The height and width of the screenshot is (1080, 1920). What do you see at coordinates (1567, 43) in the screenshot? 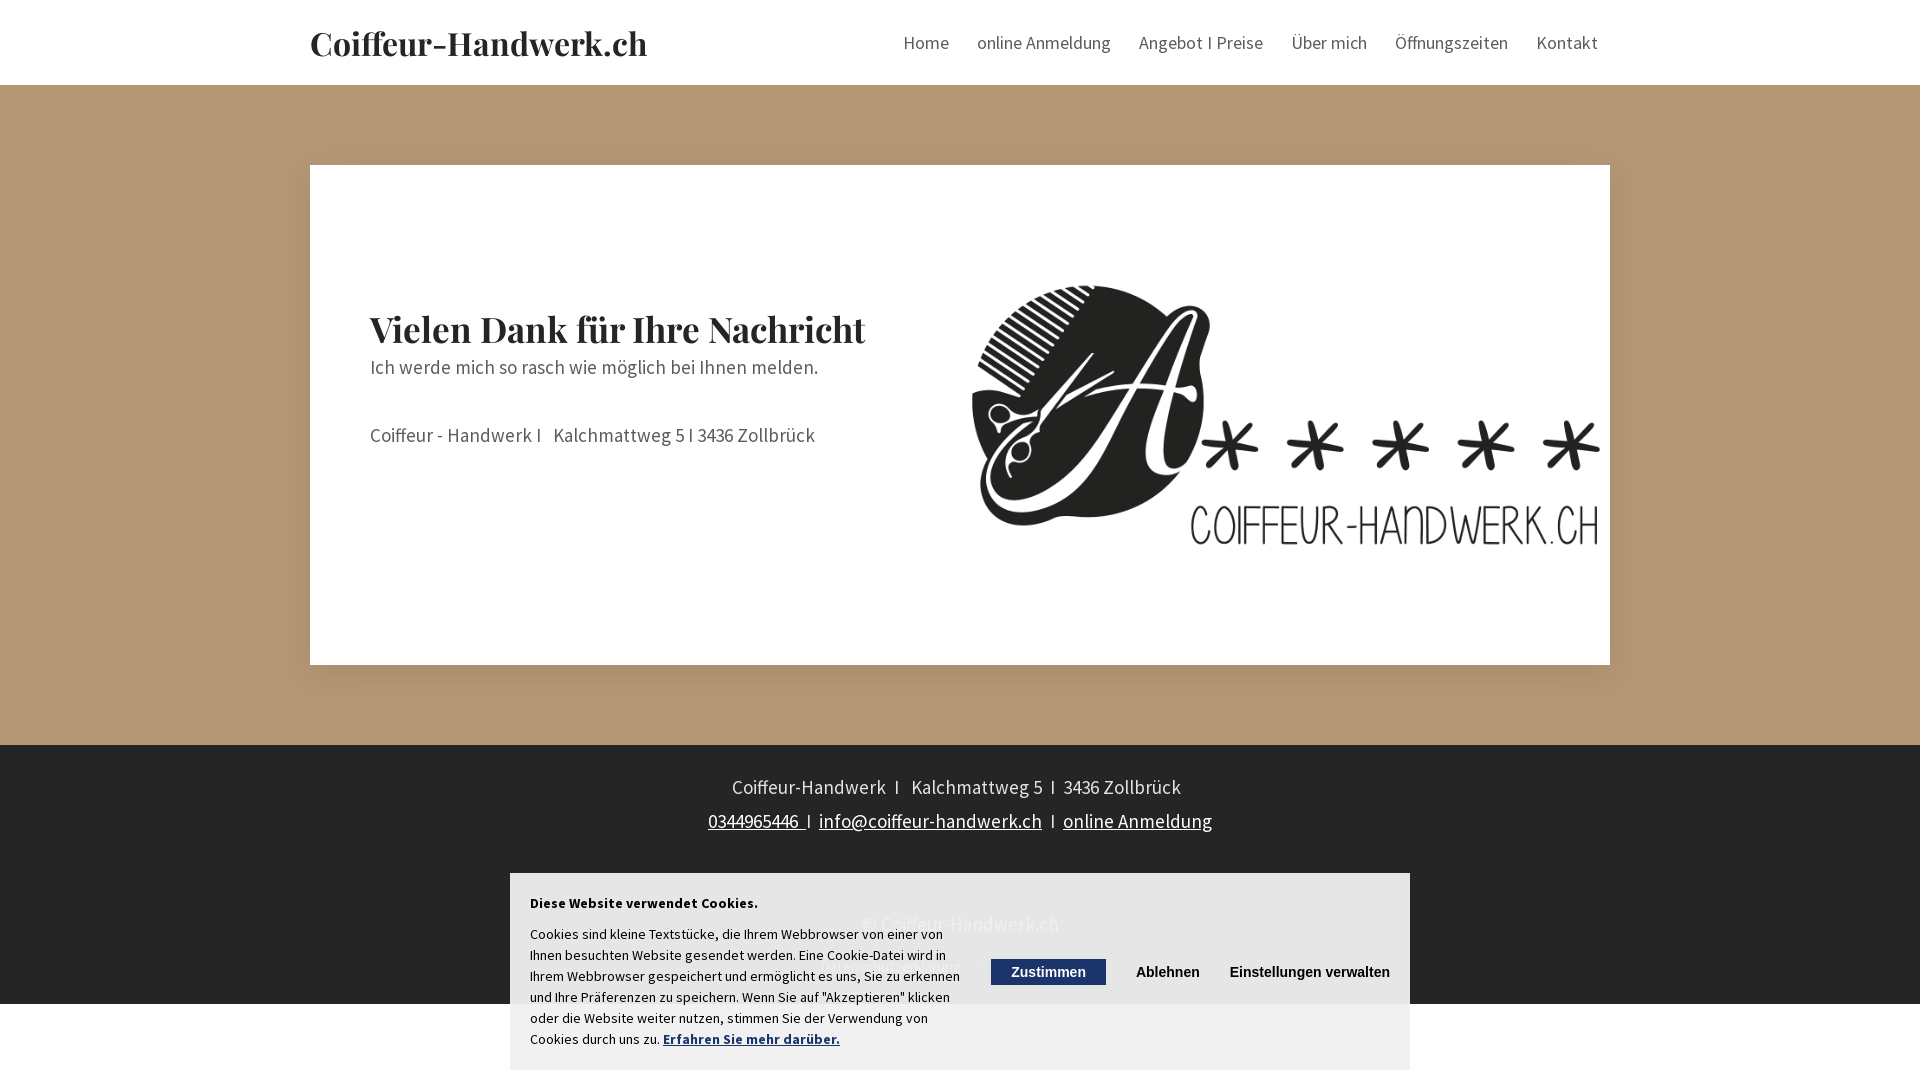
I see `Kontakt` at bounding box center [1567, 43].